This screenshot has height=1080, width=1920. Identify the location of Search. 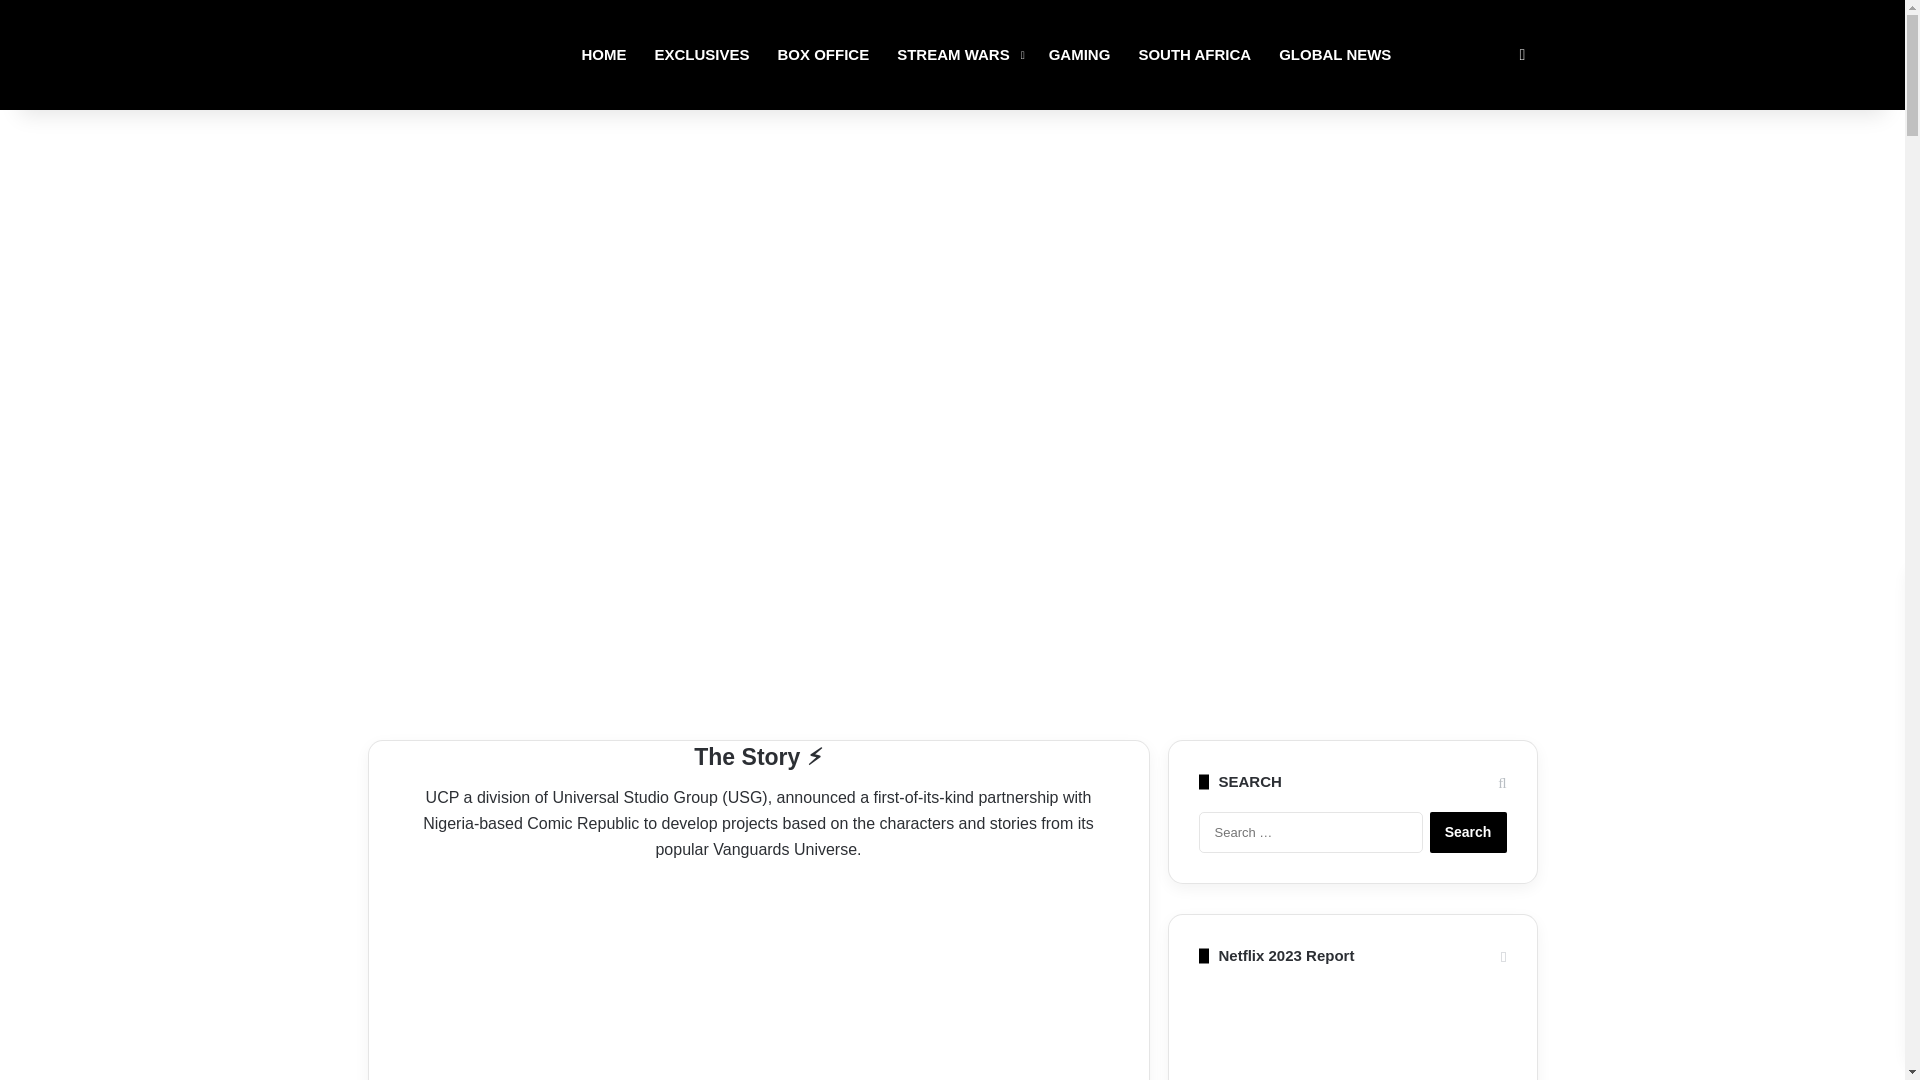
(1468, 832).